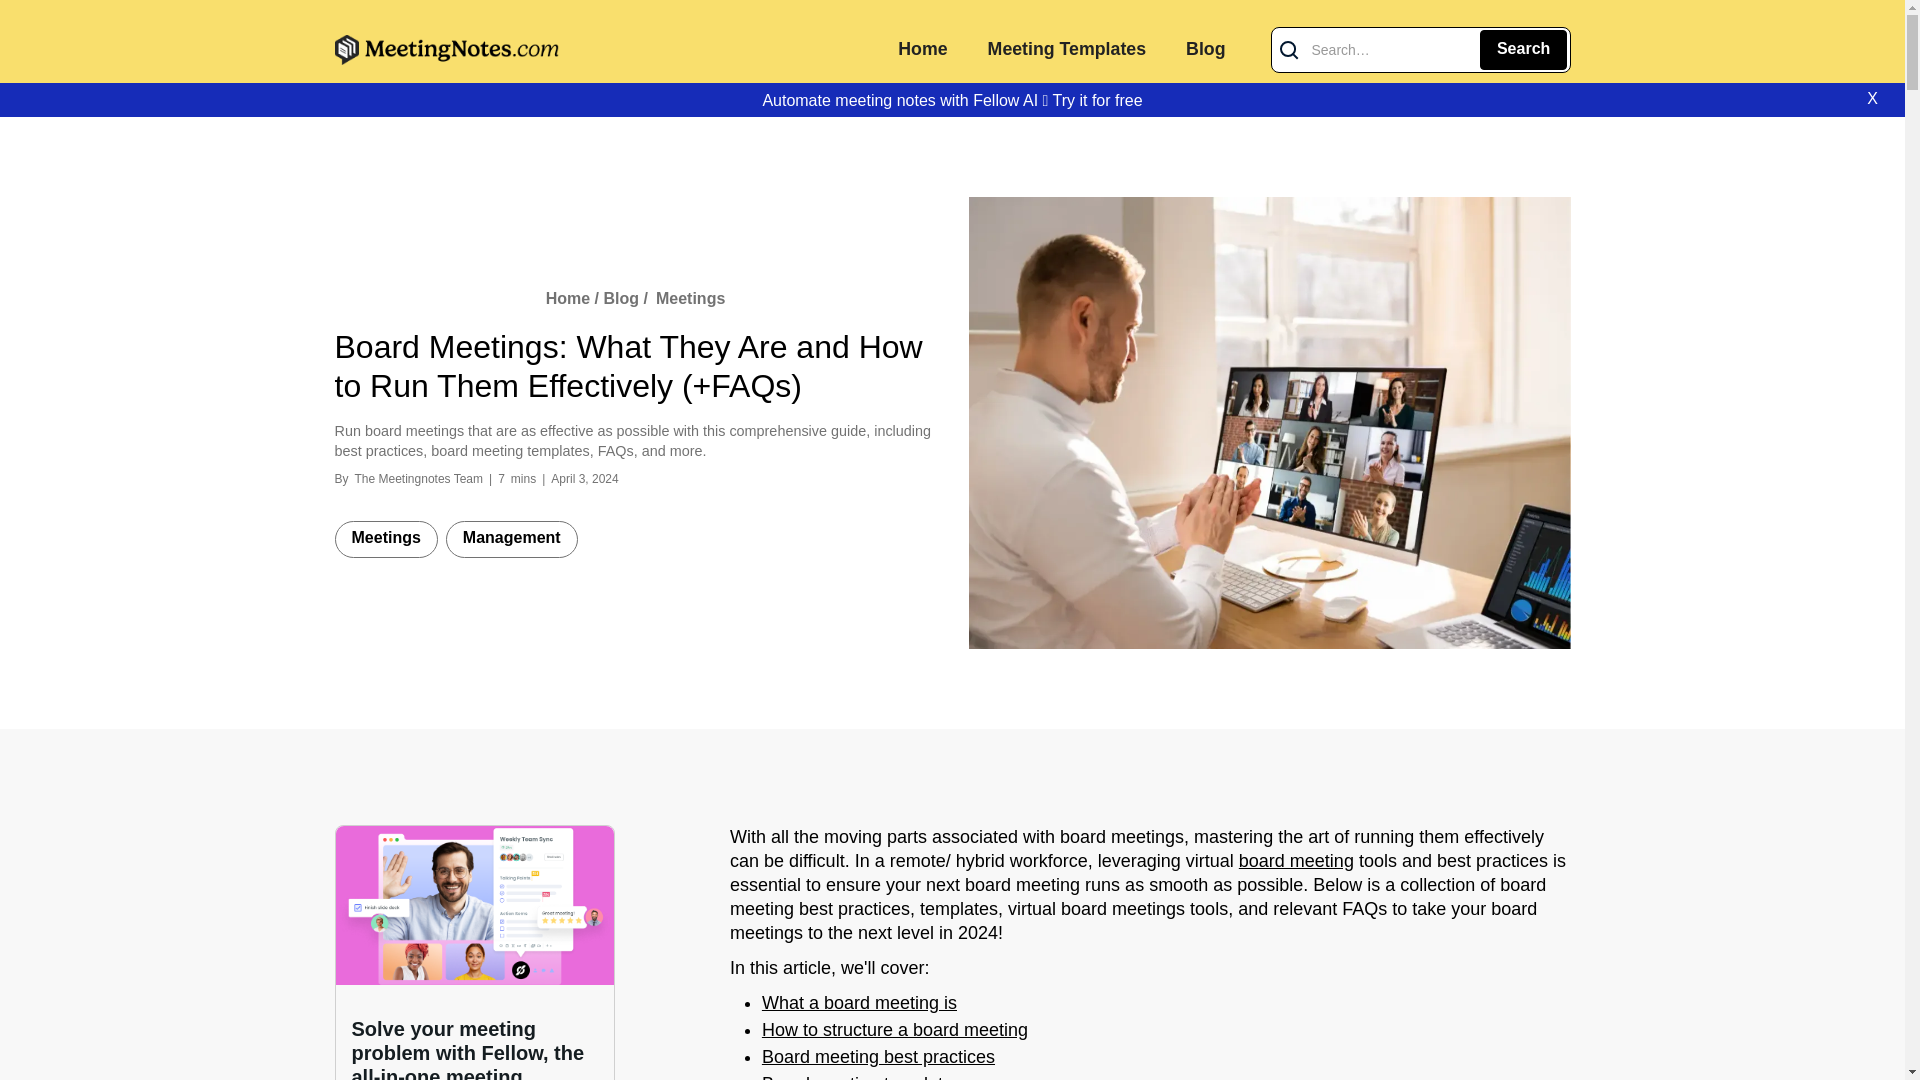 This screenshot has width=1920, height=1080. What do you see at coordinates (878, 1058) in the screenshot?
I see `Board meeting best practices` at bounding box center [878, 1058].